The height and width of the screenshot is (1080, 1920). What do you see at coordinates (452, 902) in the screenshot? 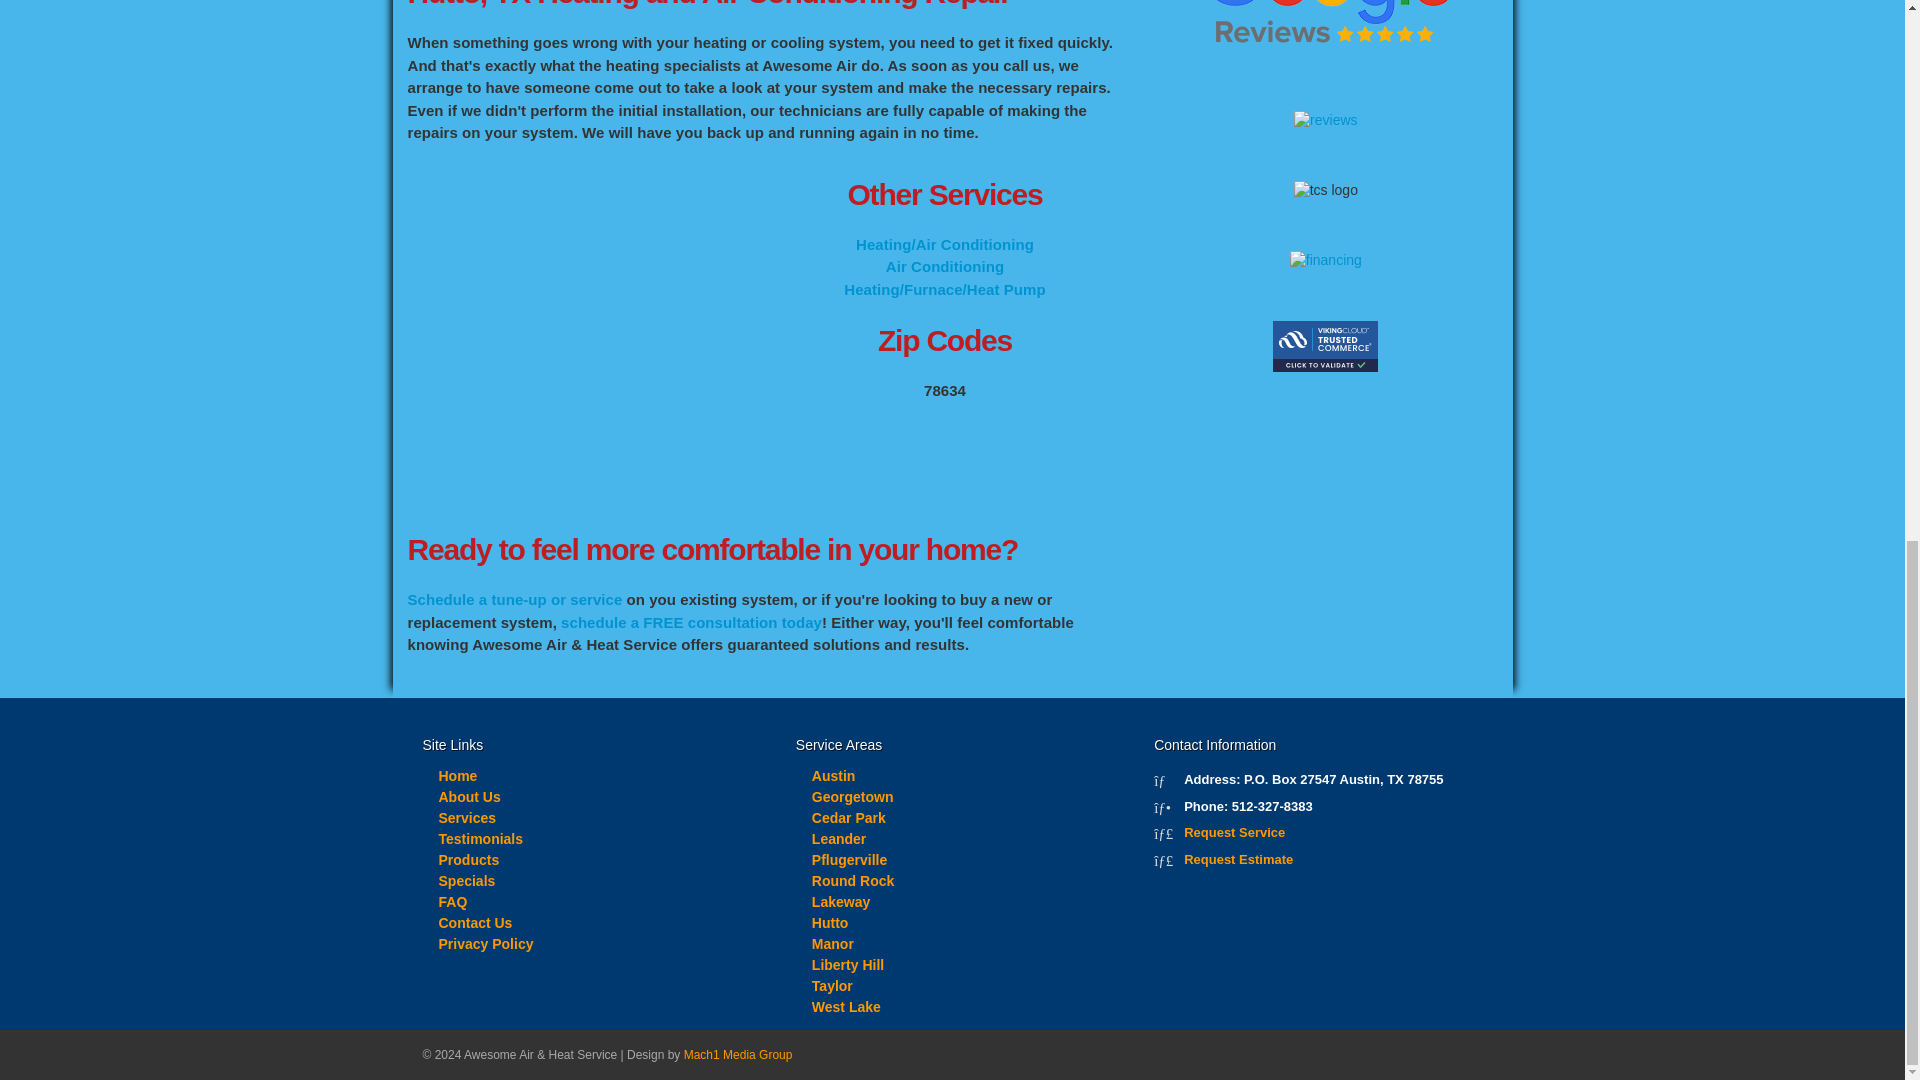
I see `FAQ` at bounding box center [452, 902].